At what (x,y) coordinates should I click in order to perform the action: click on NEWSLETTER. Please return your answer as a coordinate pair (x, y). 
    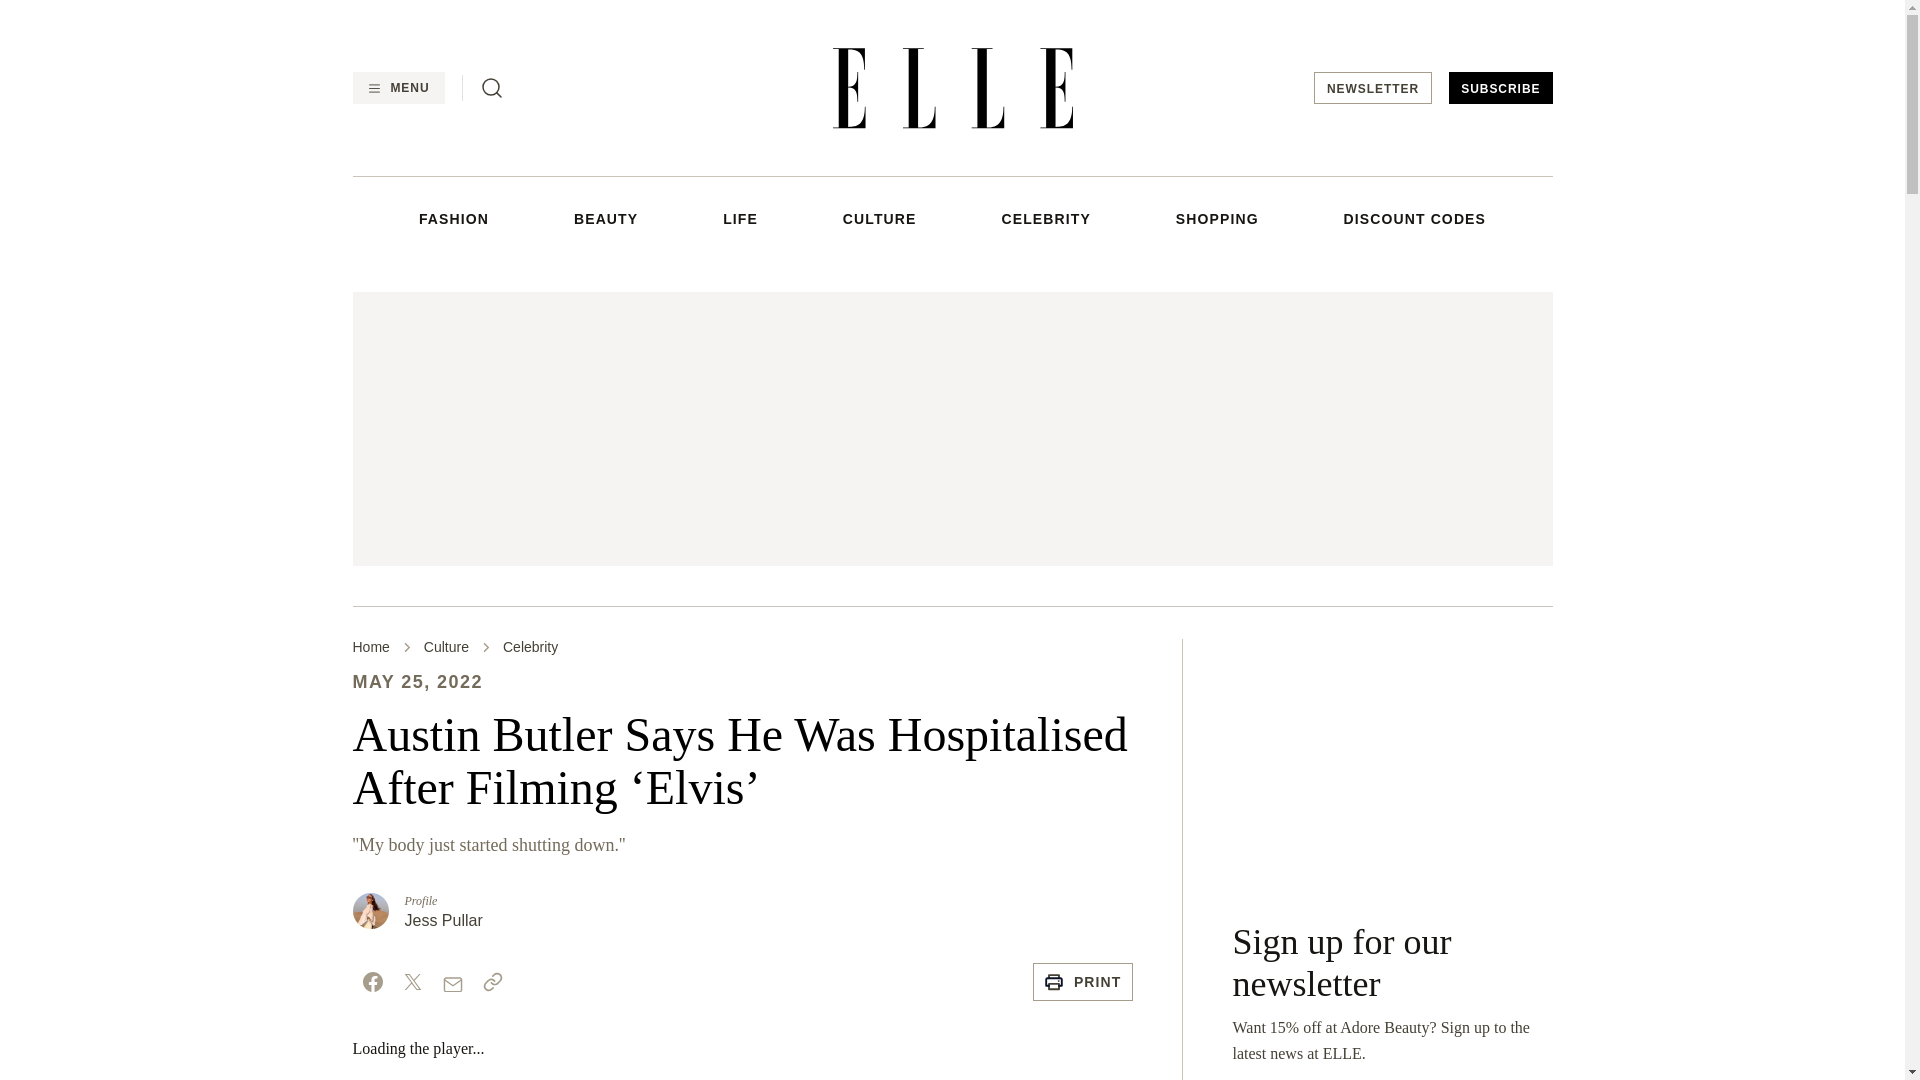
    Looking at the image, I should click on (1372, 88).